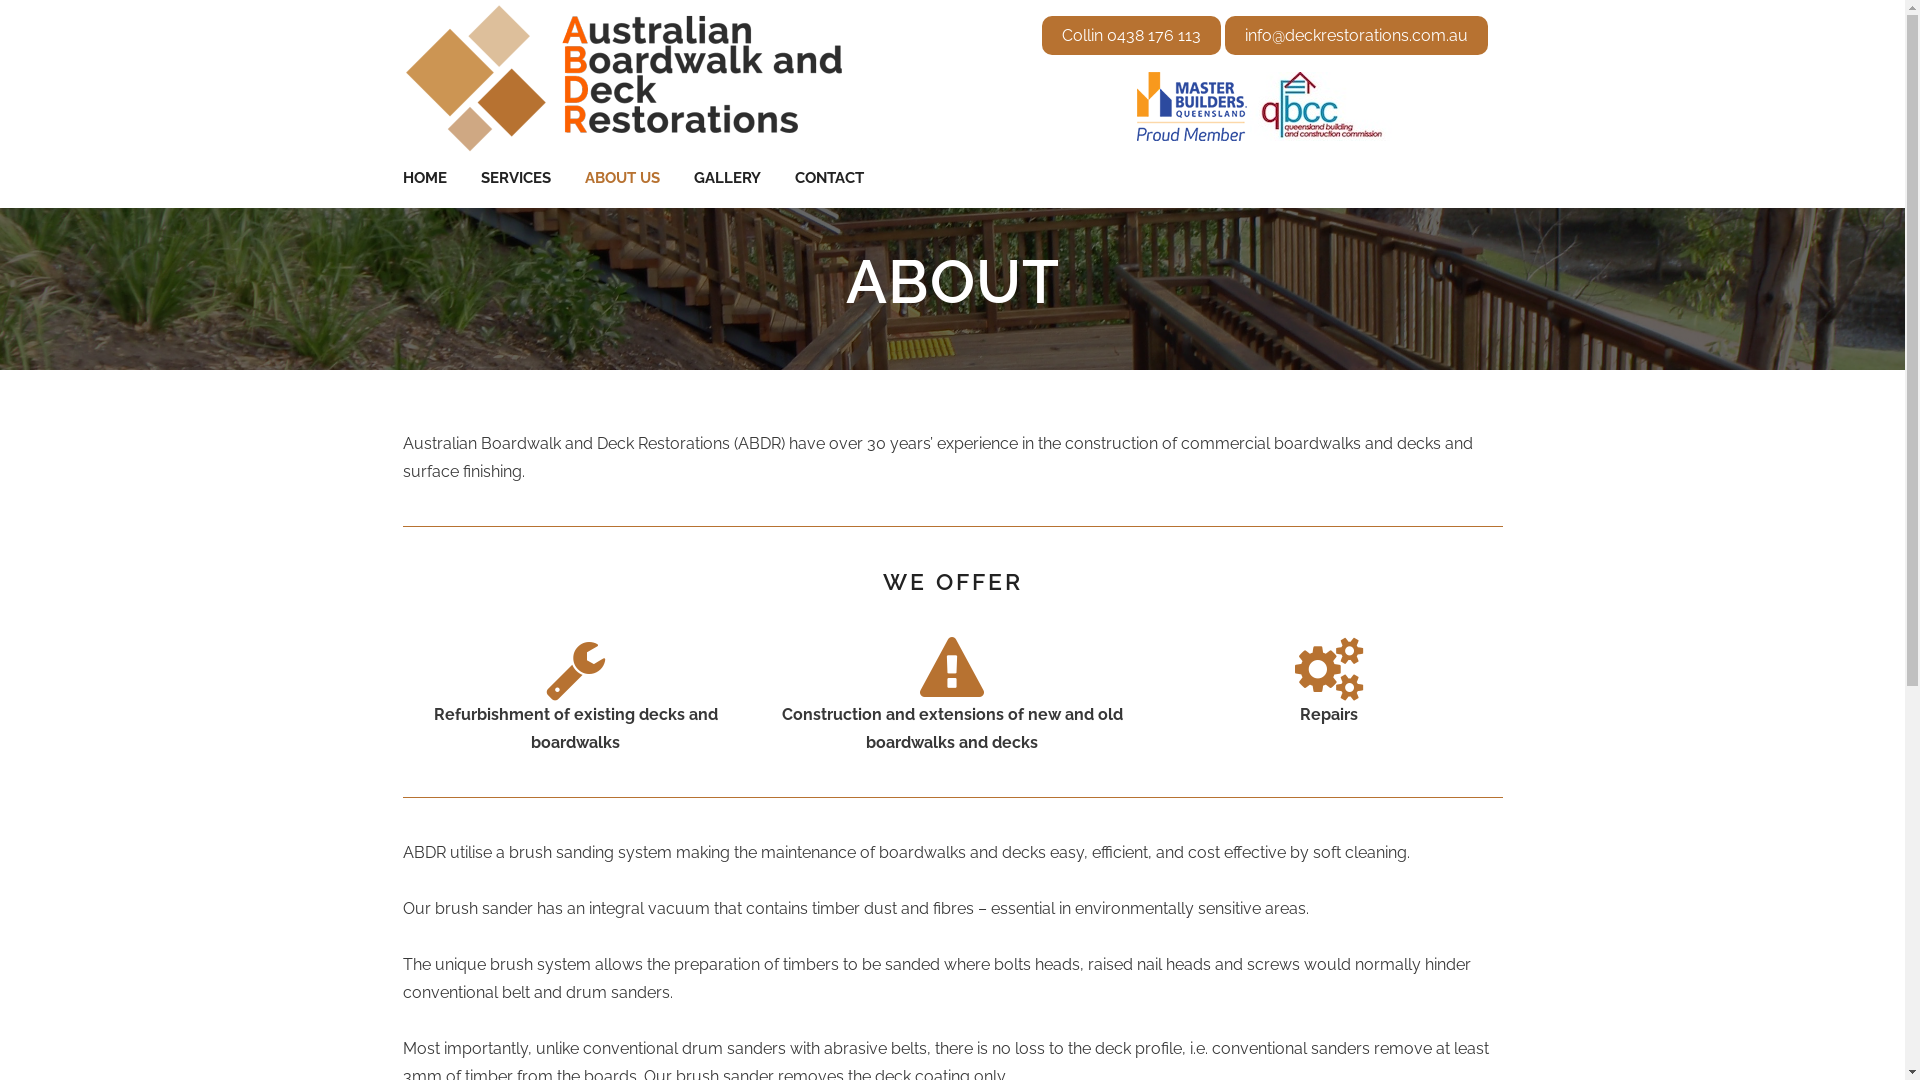  I want to click on GALLERY, so click(726, 178).